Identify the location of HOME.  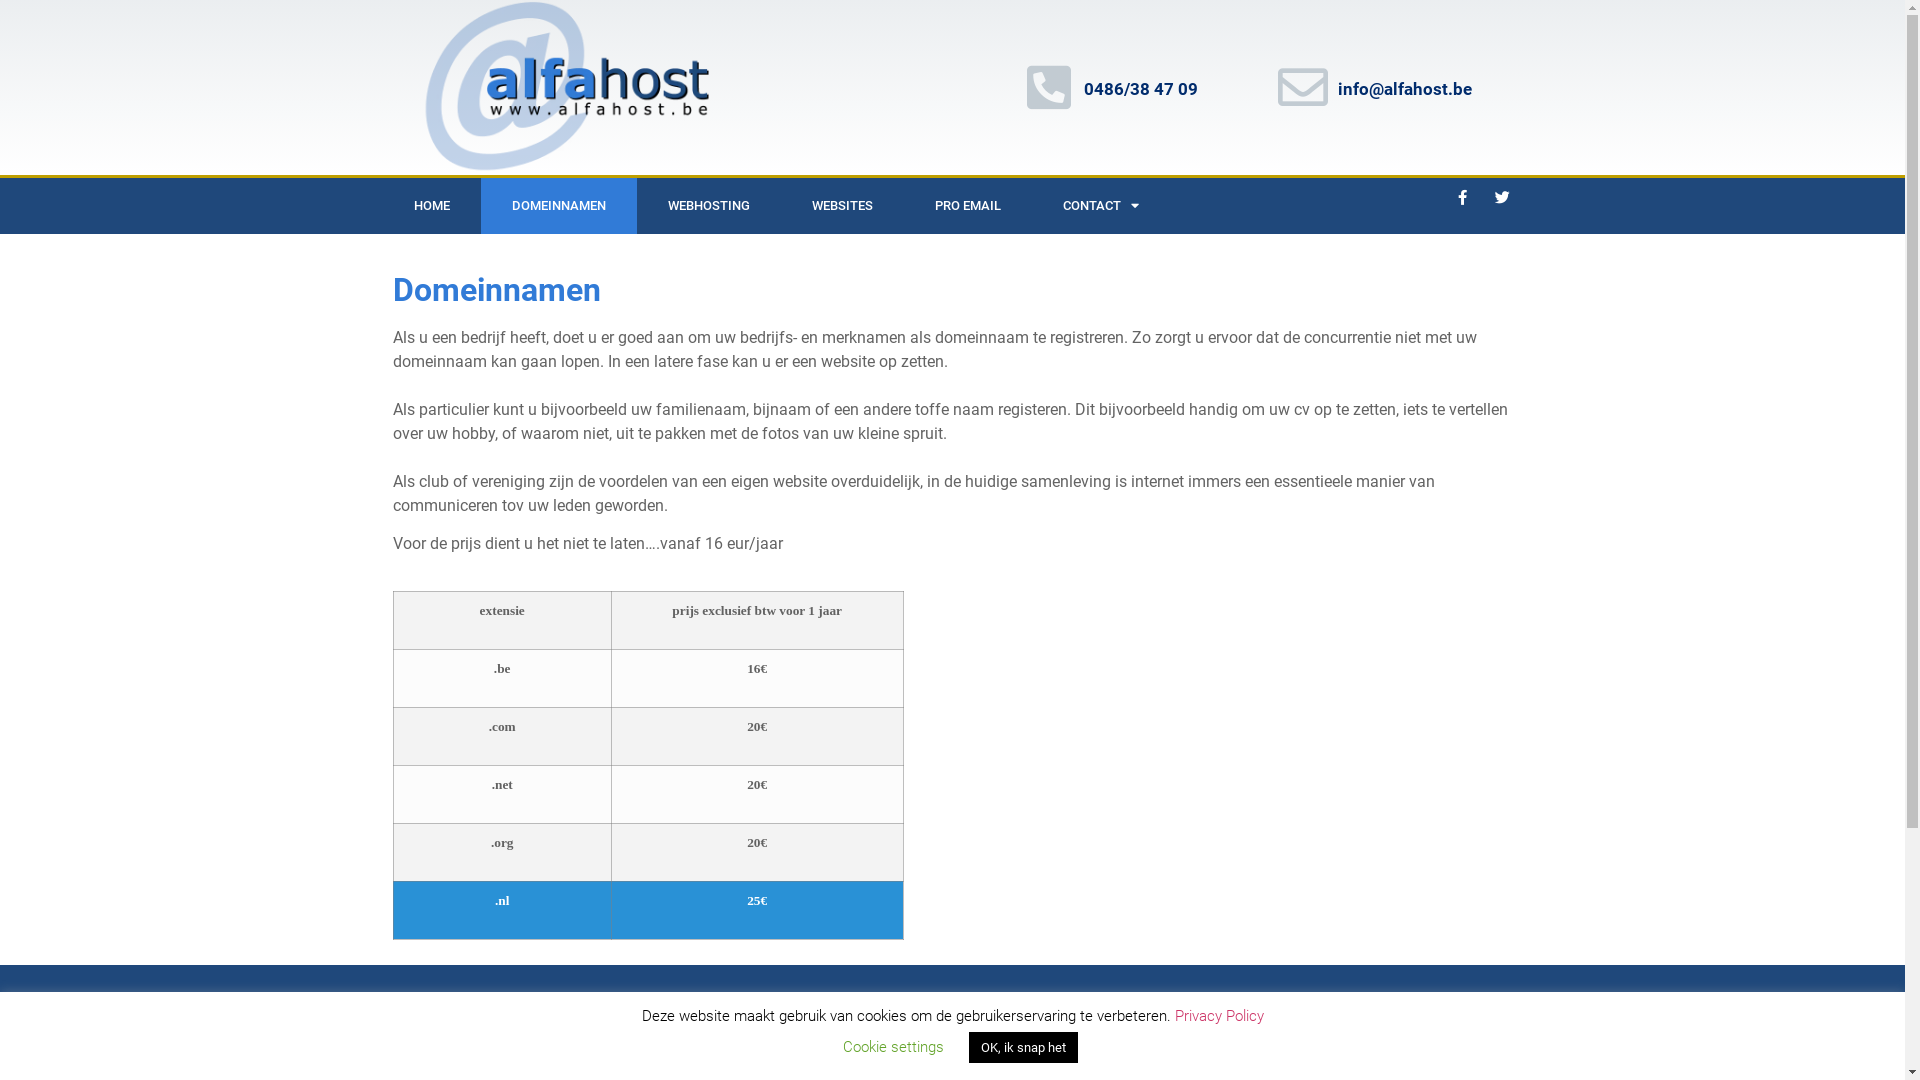
(431, 206).